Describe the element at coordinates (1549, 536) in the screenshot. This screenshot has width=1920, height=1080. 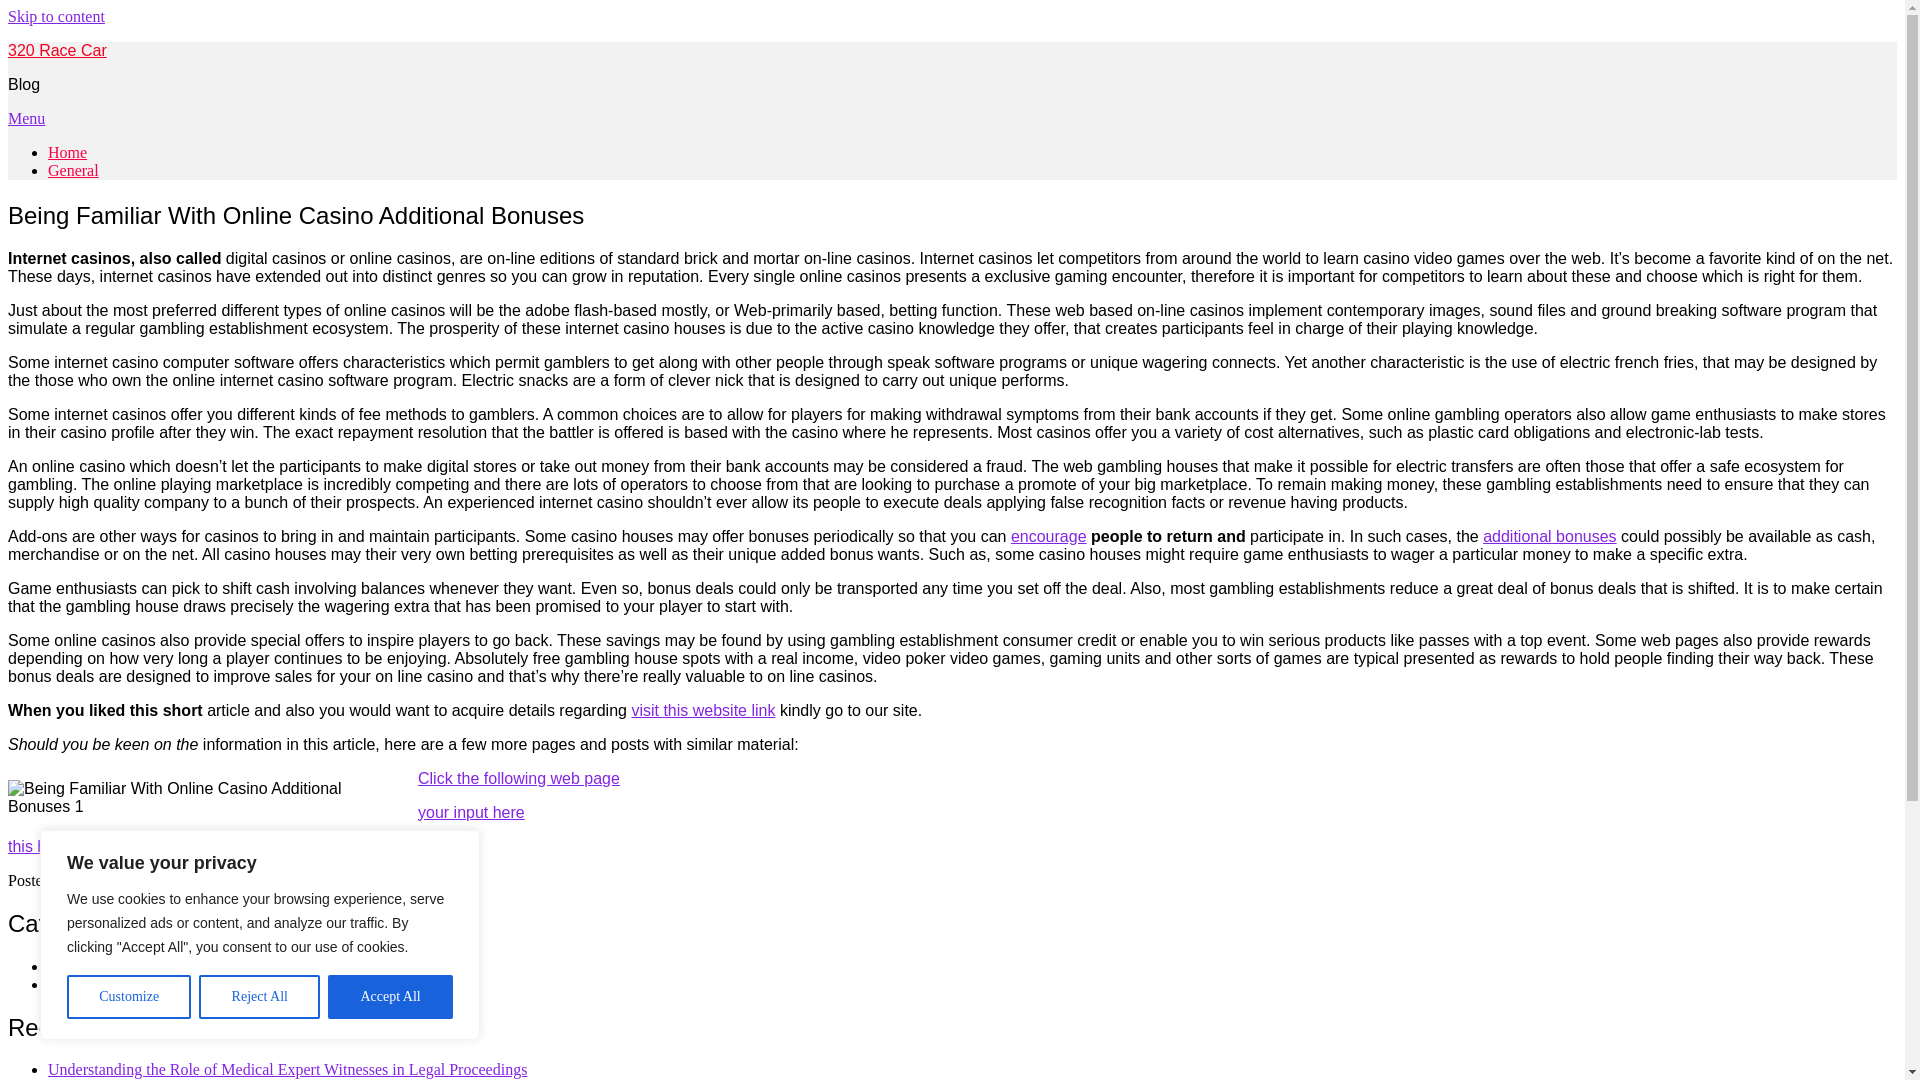
I see `additional bonuses` at that location.